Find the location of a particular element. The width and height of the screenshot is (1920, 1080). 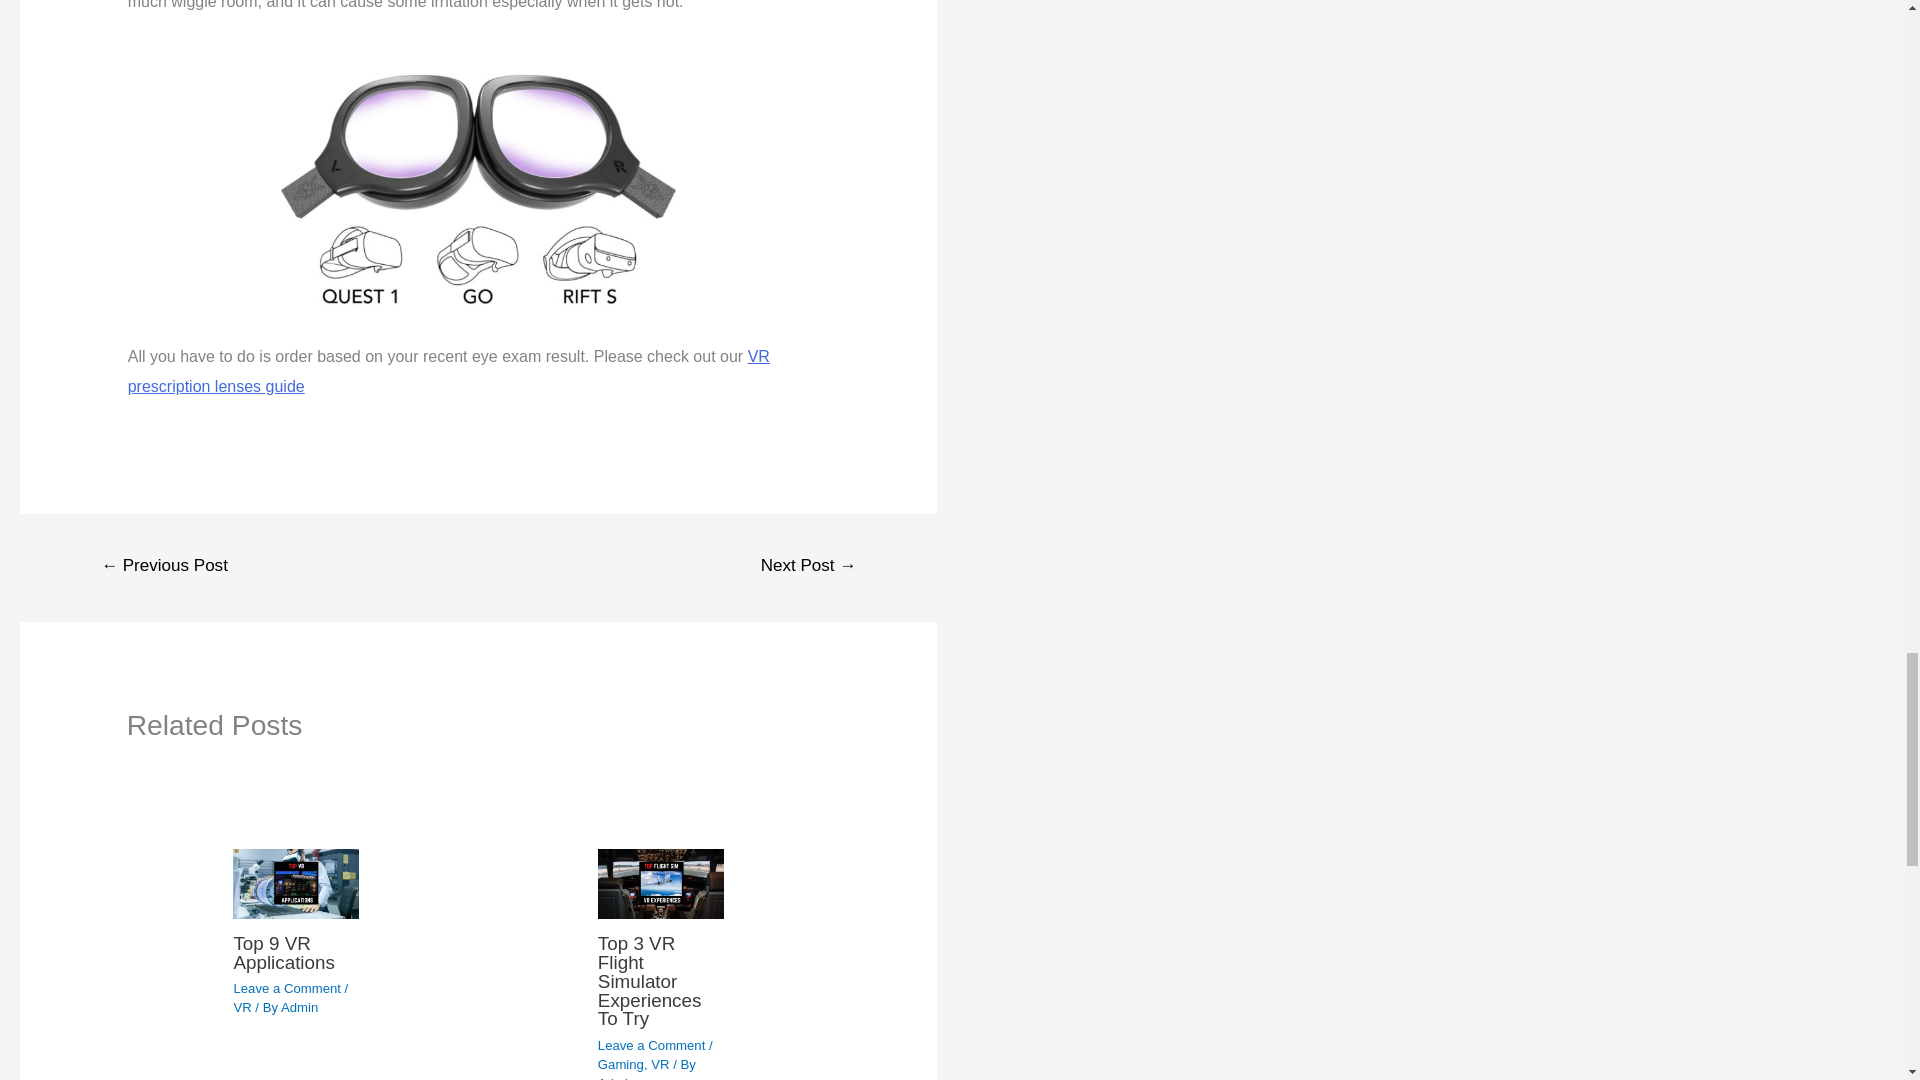

Leave a Comment is located at coordinates (652, 1045).